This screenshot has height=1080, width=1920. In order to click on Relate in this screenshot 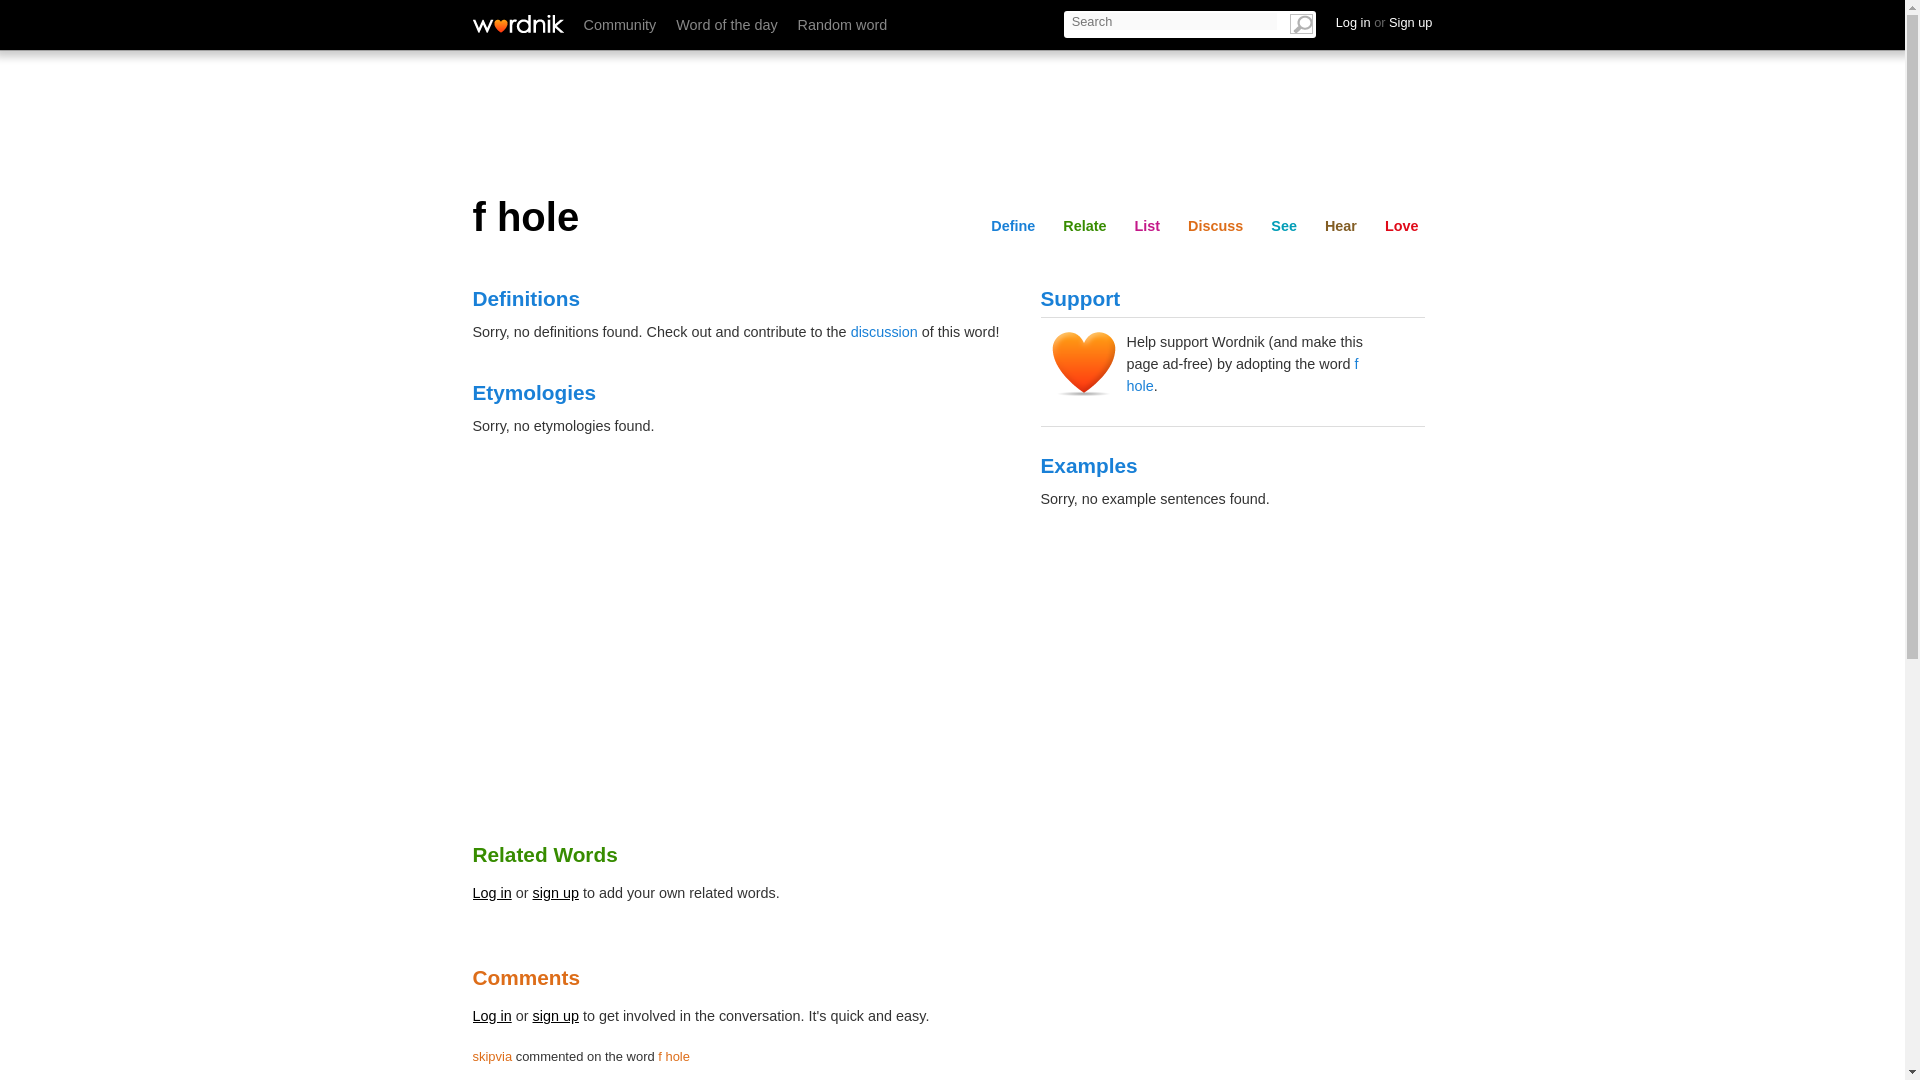, I will do `click(1084, 225)`.